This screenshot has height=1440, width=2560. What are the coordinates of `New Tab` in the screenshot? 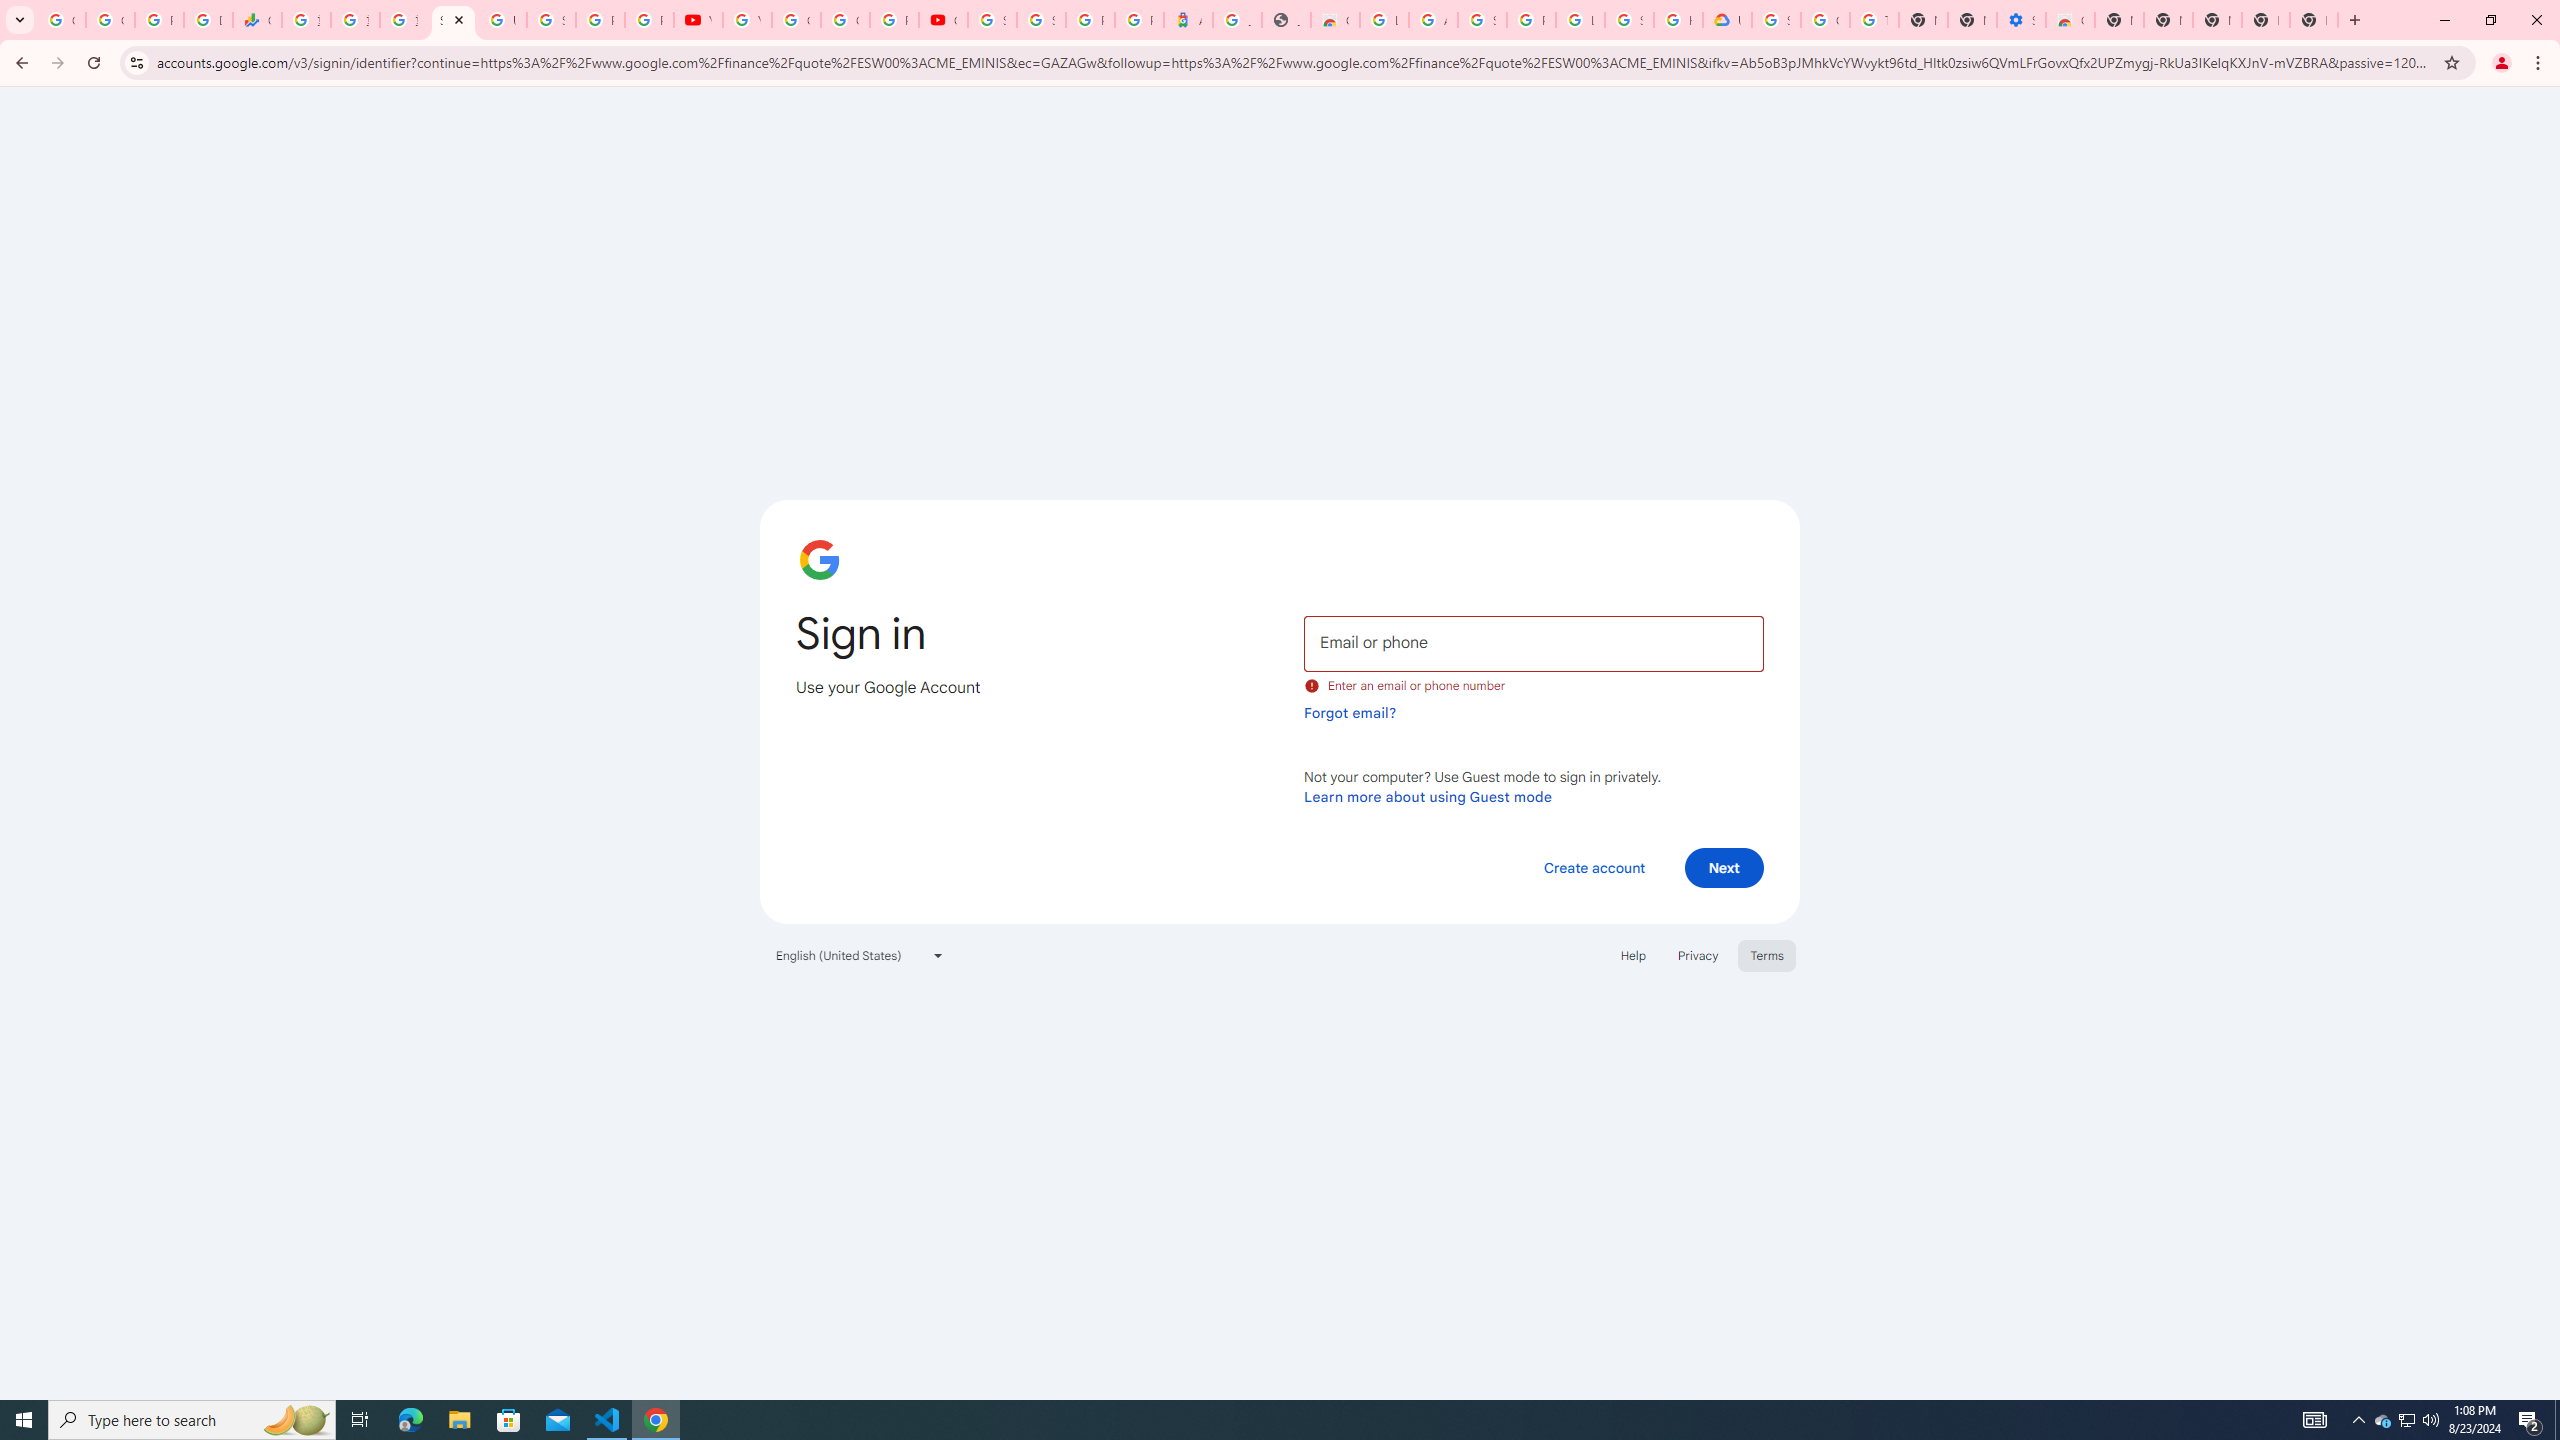 It's located at (2119, 20).